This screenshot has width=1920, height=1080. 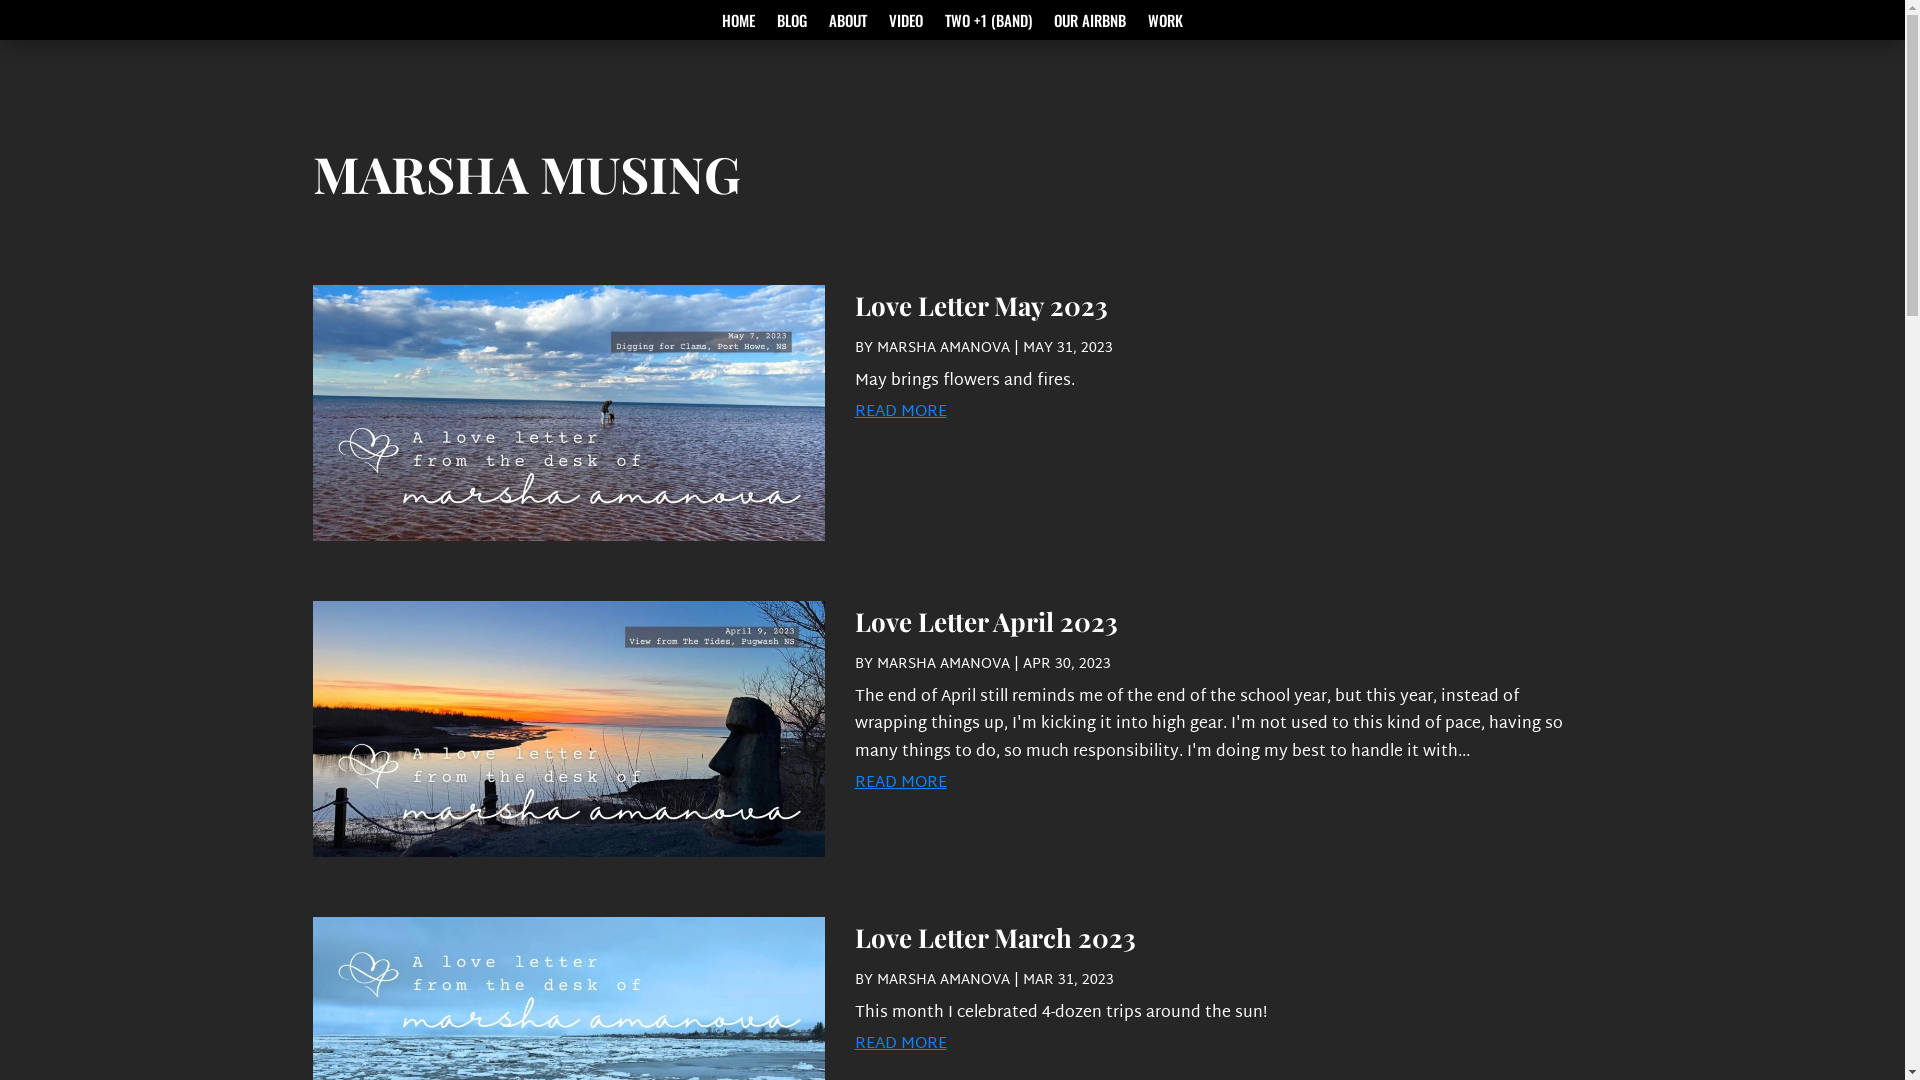 What do you see at coordinates (994, 938) in the screenshot?
I see `Love Letter March 2023` at bounding box center [994, 938].